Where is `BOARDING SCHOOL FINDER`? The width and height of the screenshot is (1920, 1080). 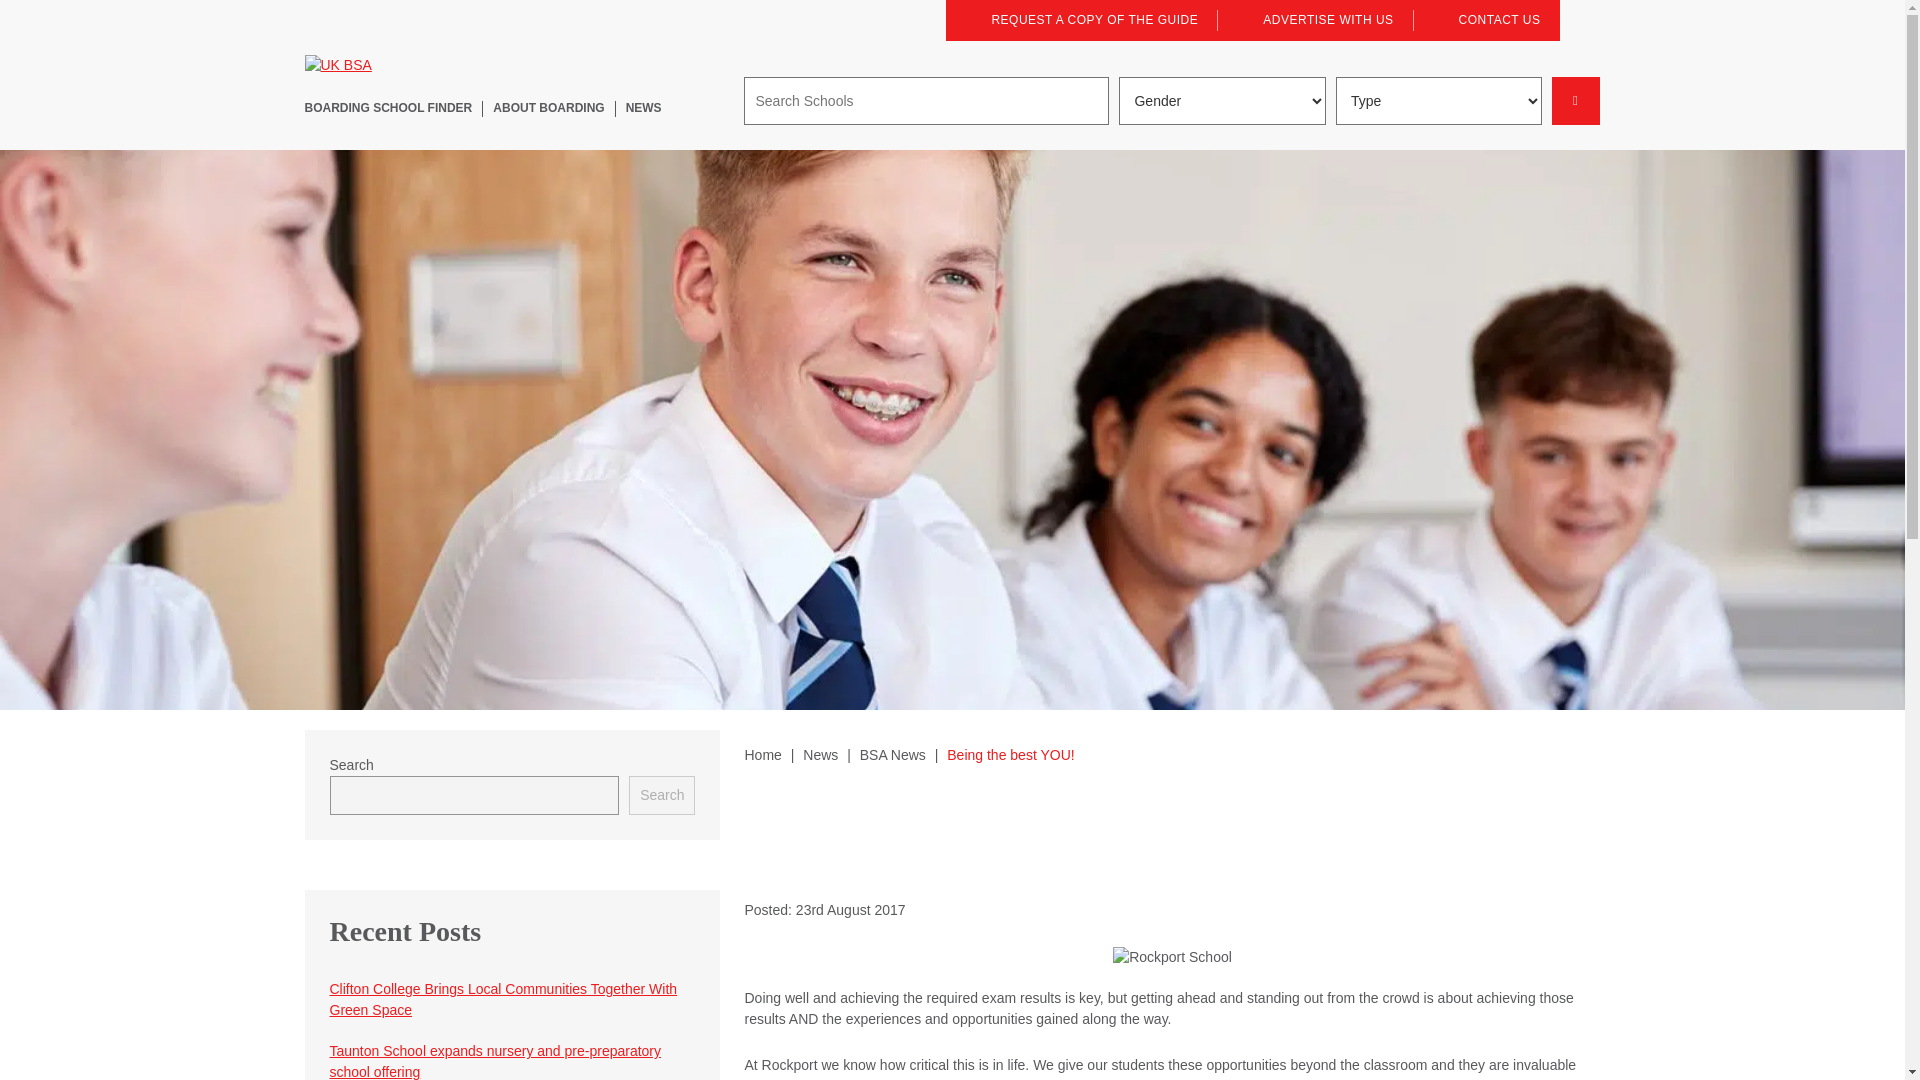 BOARDING SCHOOL FINDER is located at coordinates (388, 108).